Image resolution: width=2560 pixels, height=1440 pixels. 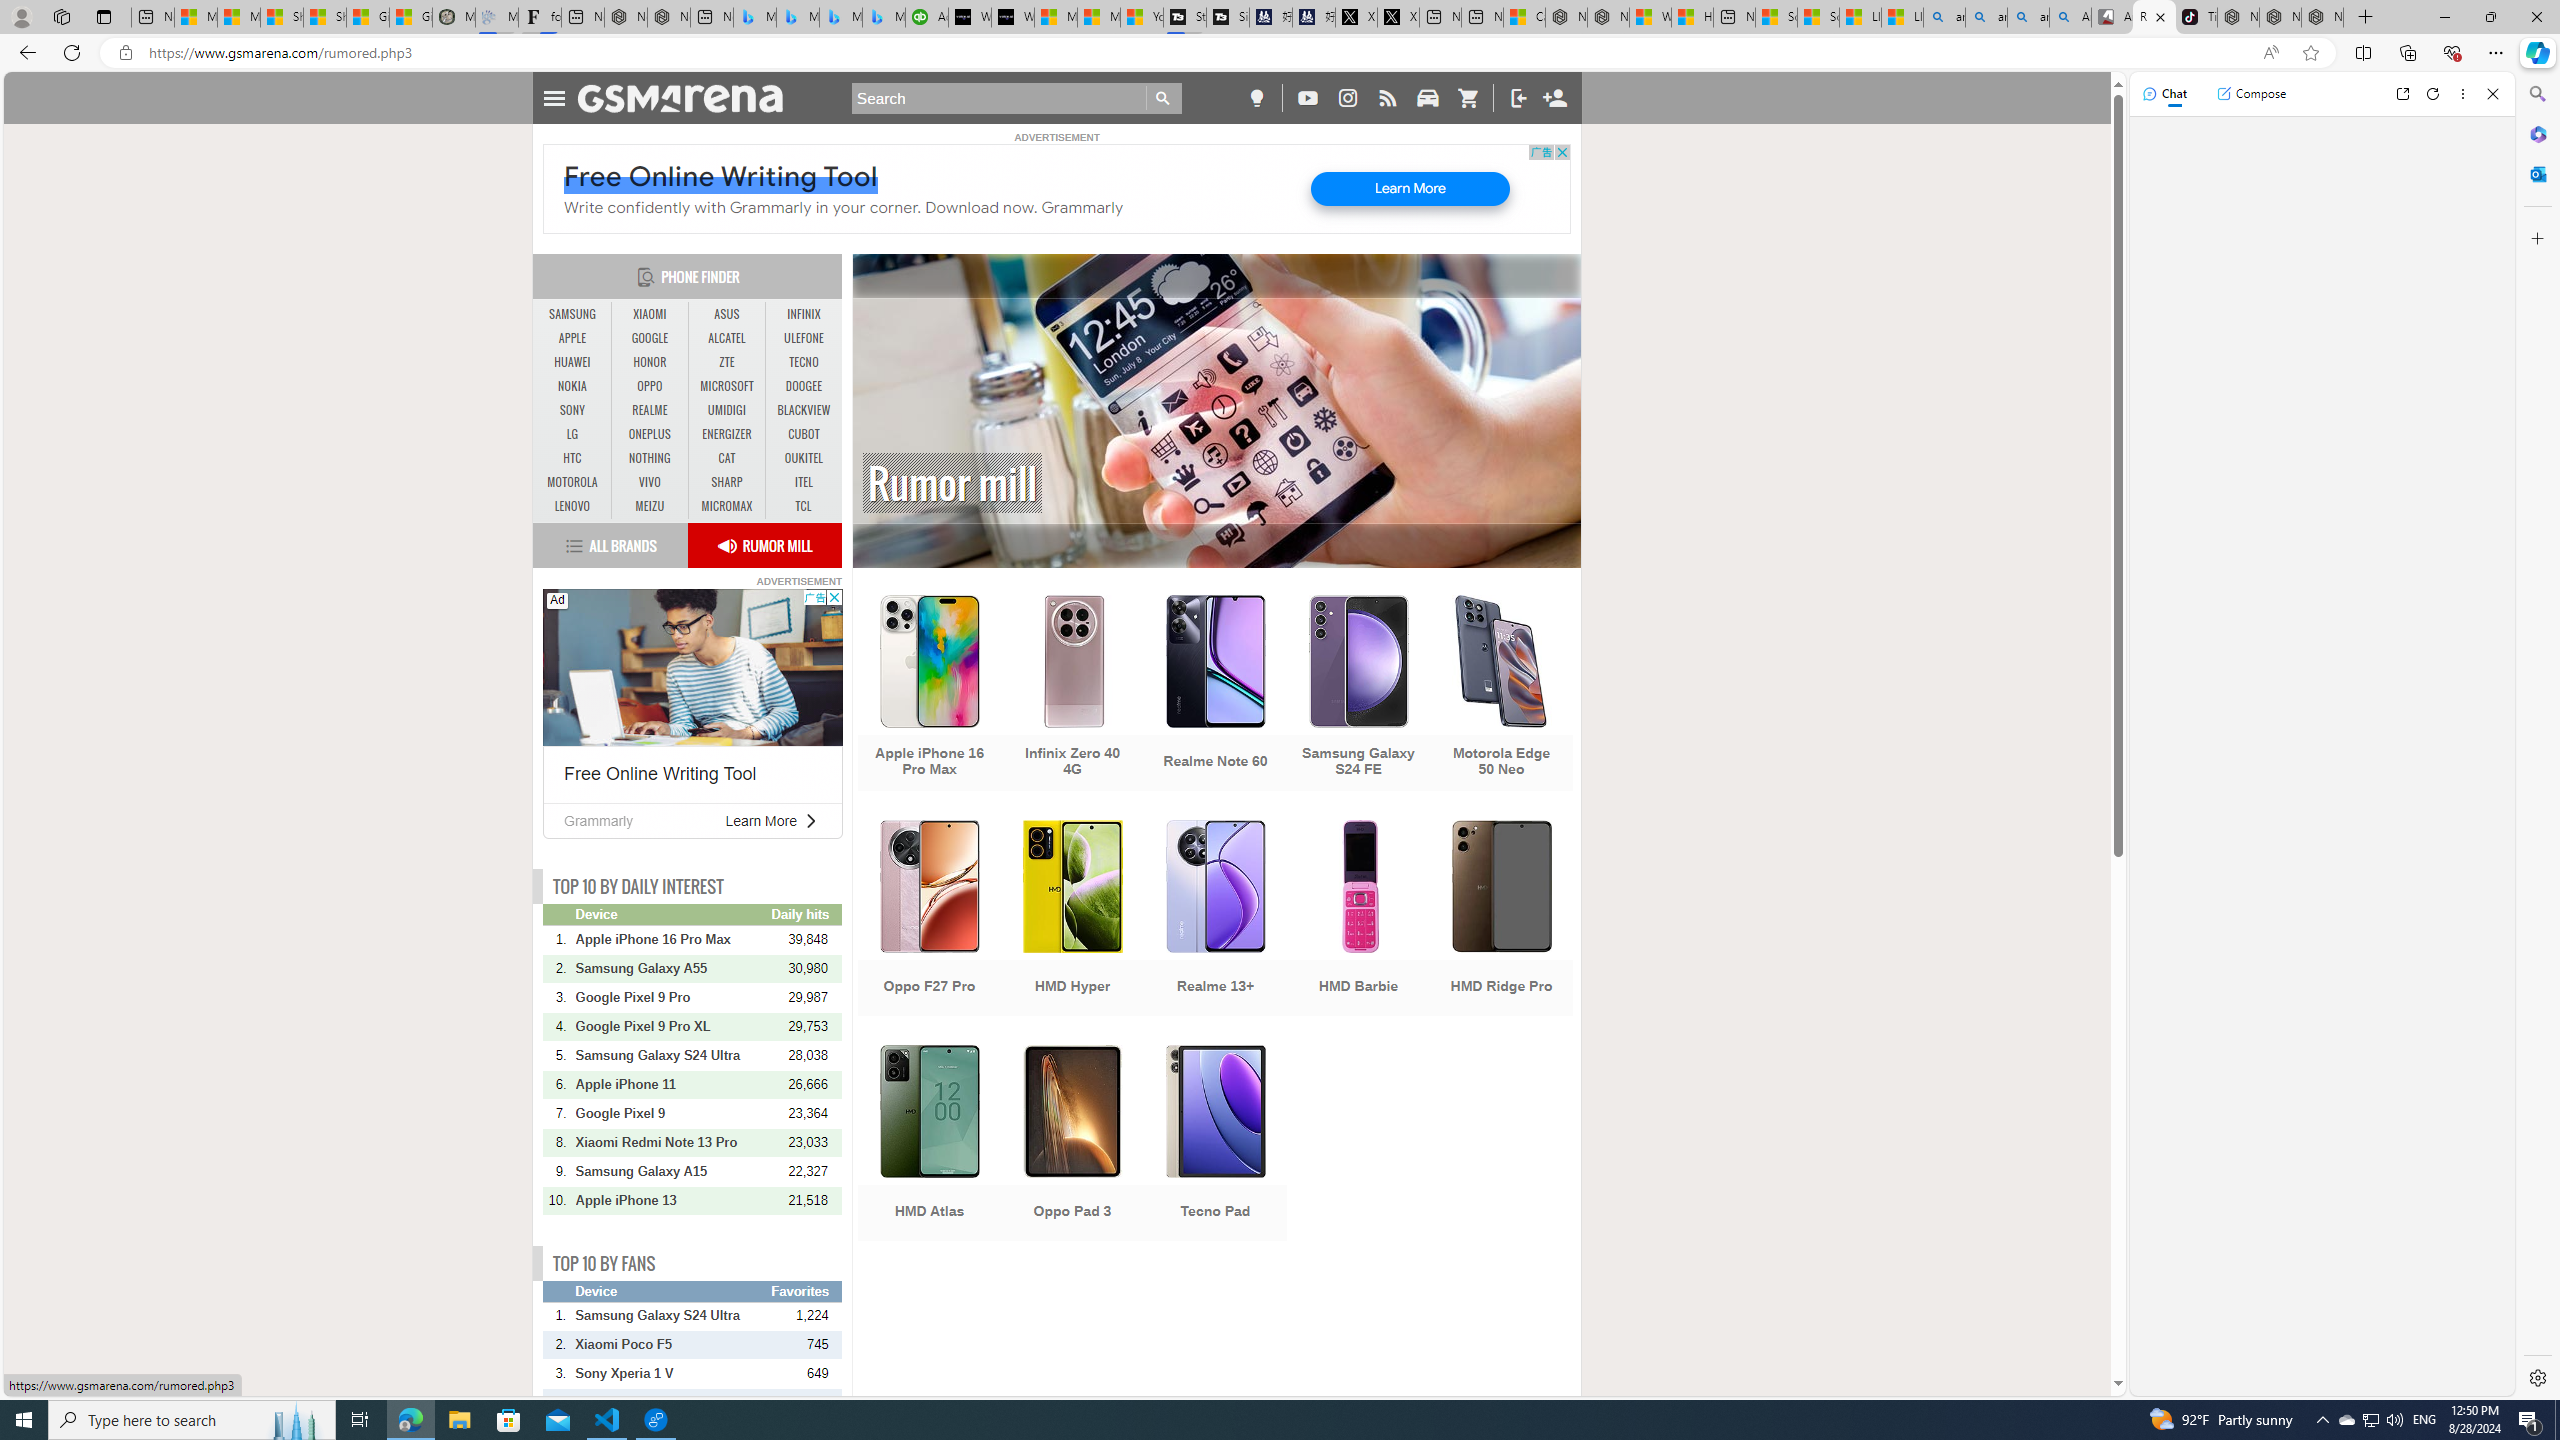 I want to click on Nordace - Summer Adventures 2024, so click(x=1608, y=17).